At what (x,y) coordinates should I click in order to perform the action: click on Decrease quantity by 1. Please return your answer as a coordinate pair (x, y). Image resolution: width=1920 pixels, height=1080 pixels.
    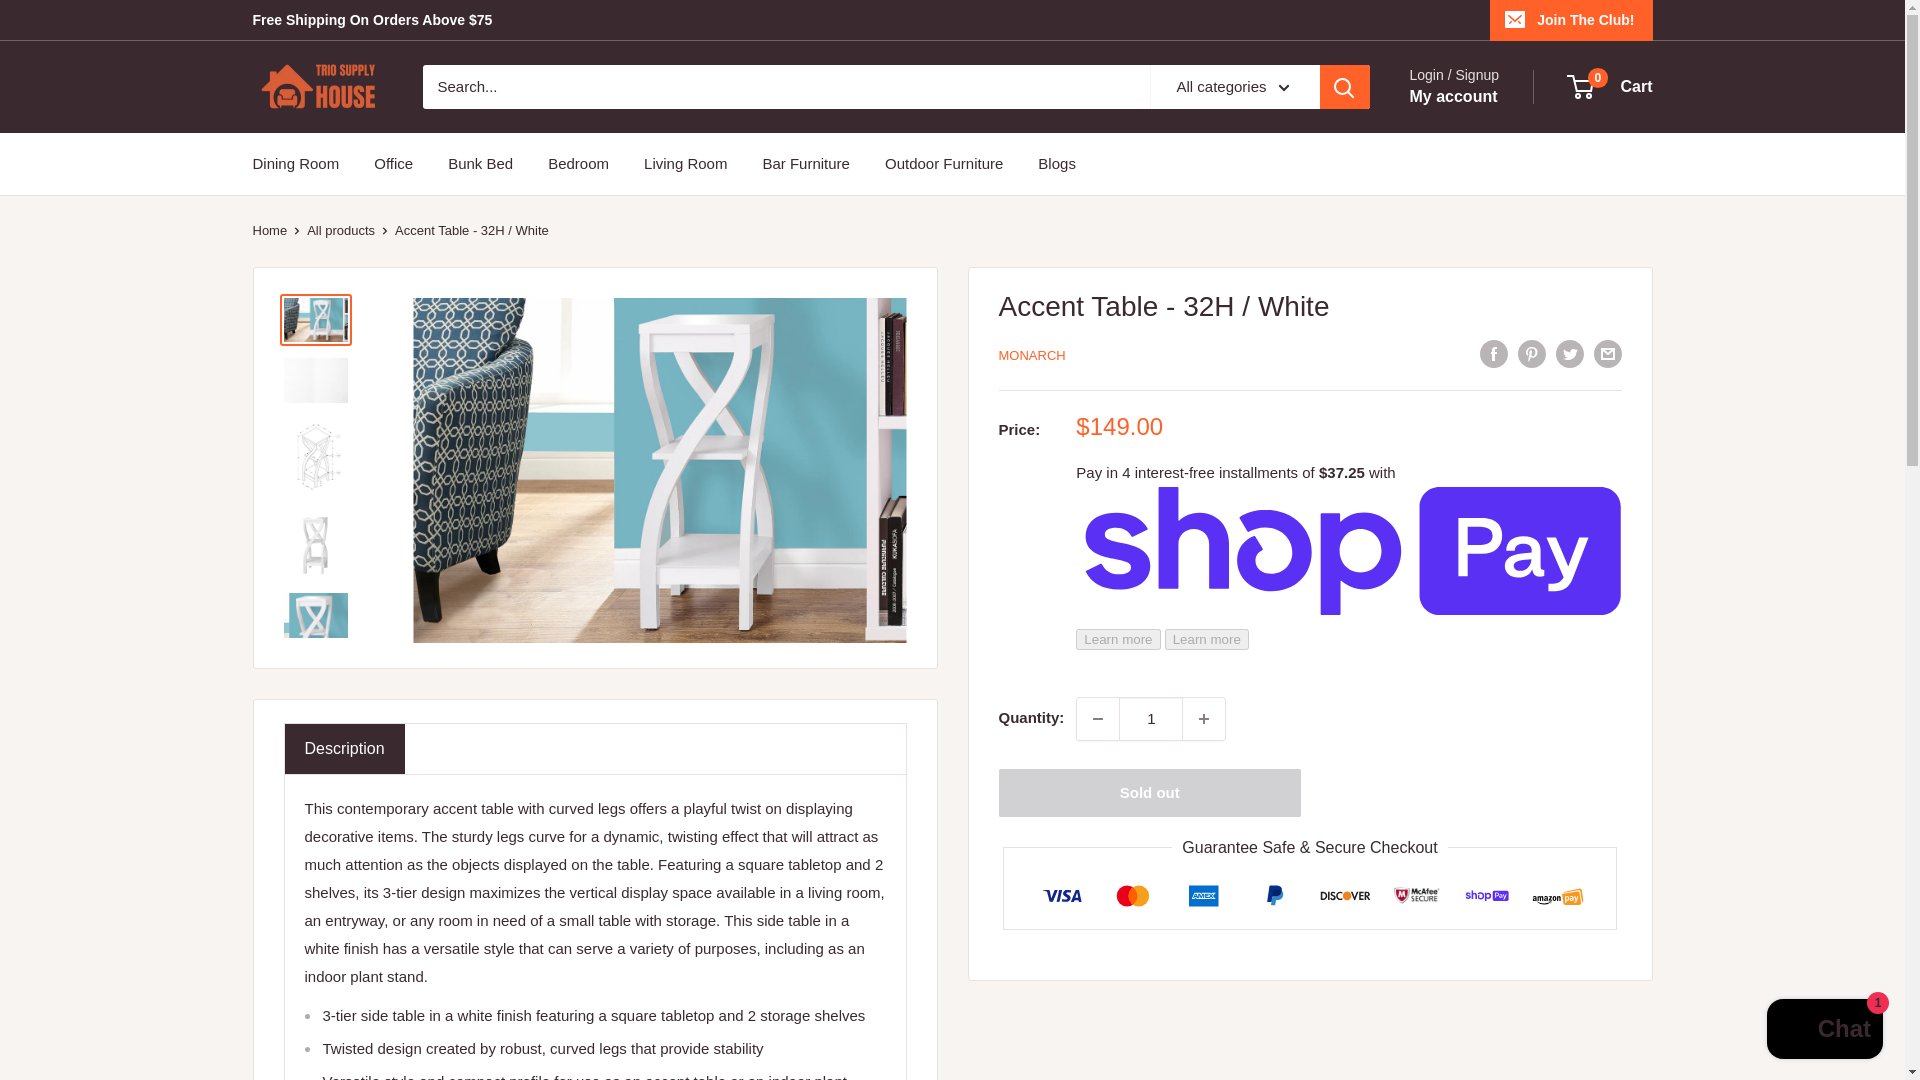
    Looking at the image, I should click on (1098, 718).